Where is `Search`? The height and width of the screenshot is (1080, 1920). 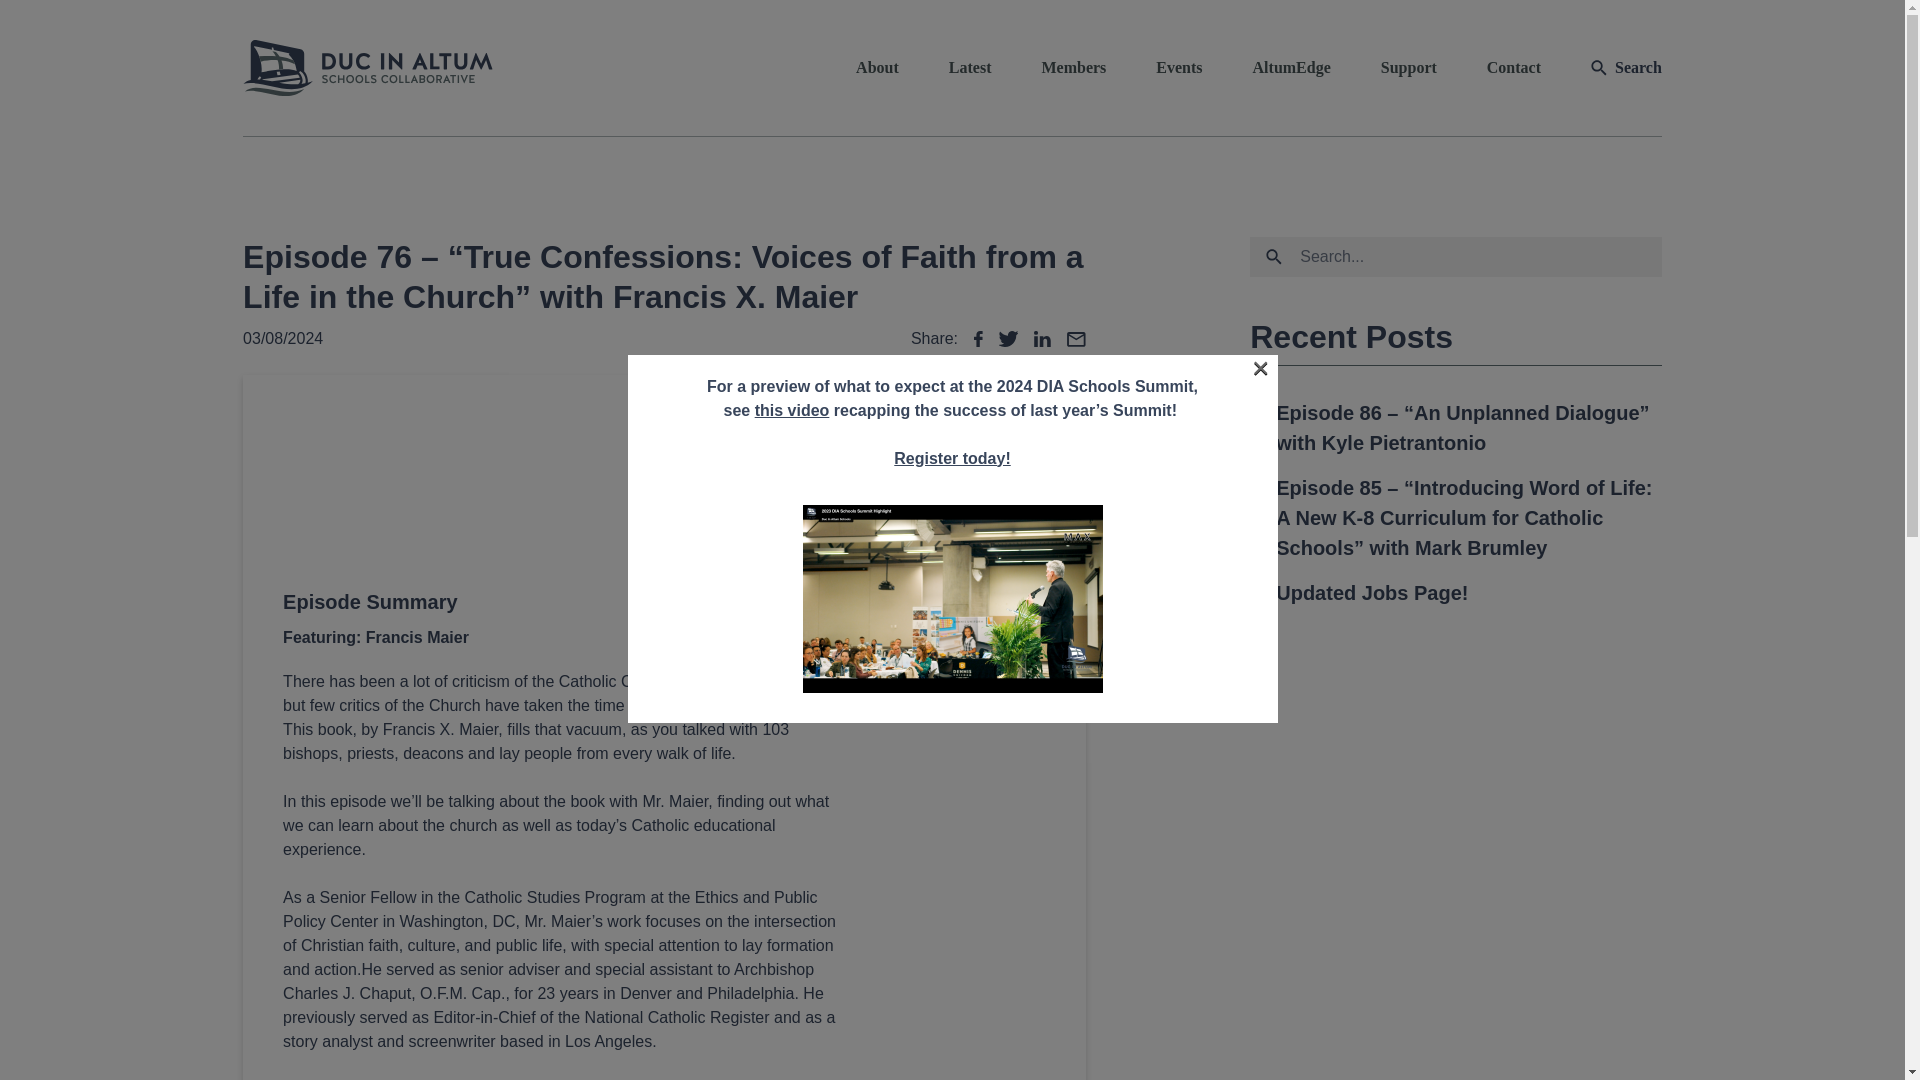
Search is located at coordinates (1626, 68).